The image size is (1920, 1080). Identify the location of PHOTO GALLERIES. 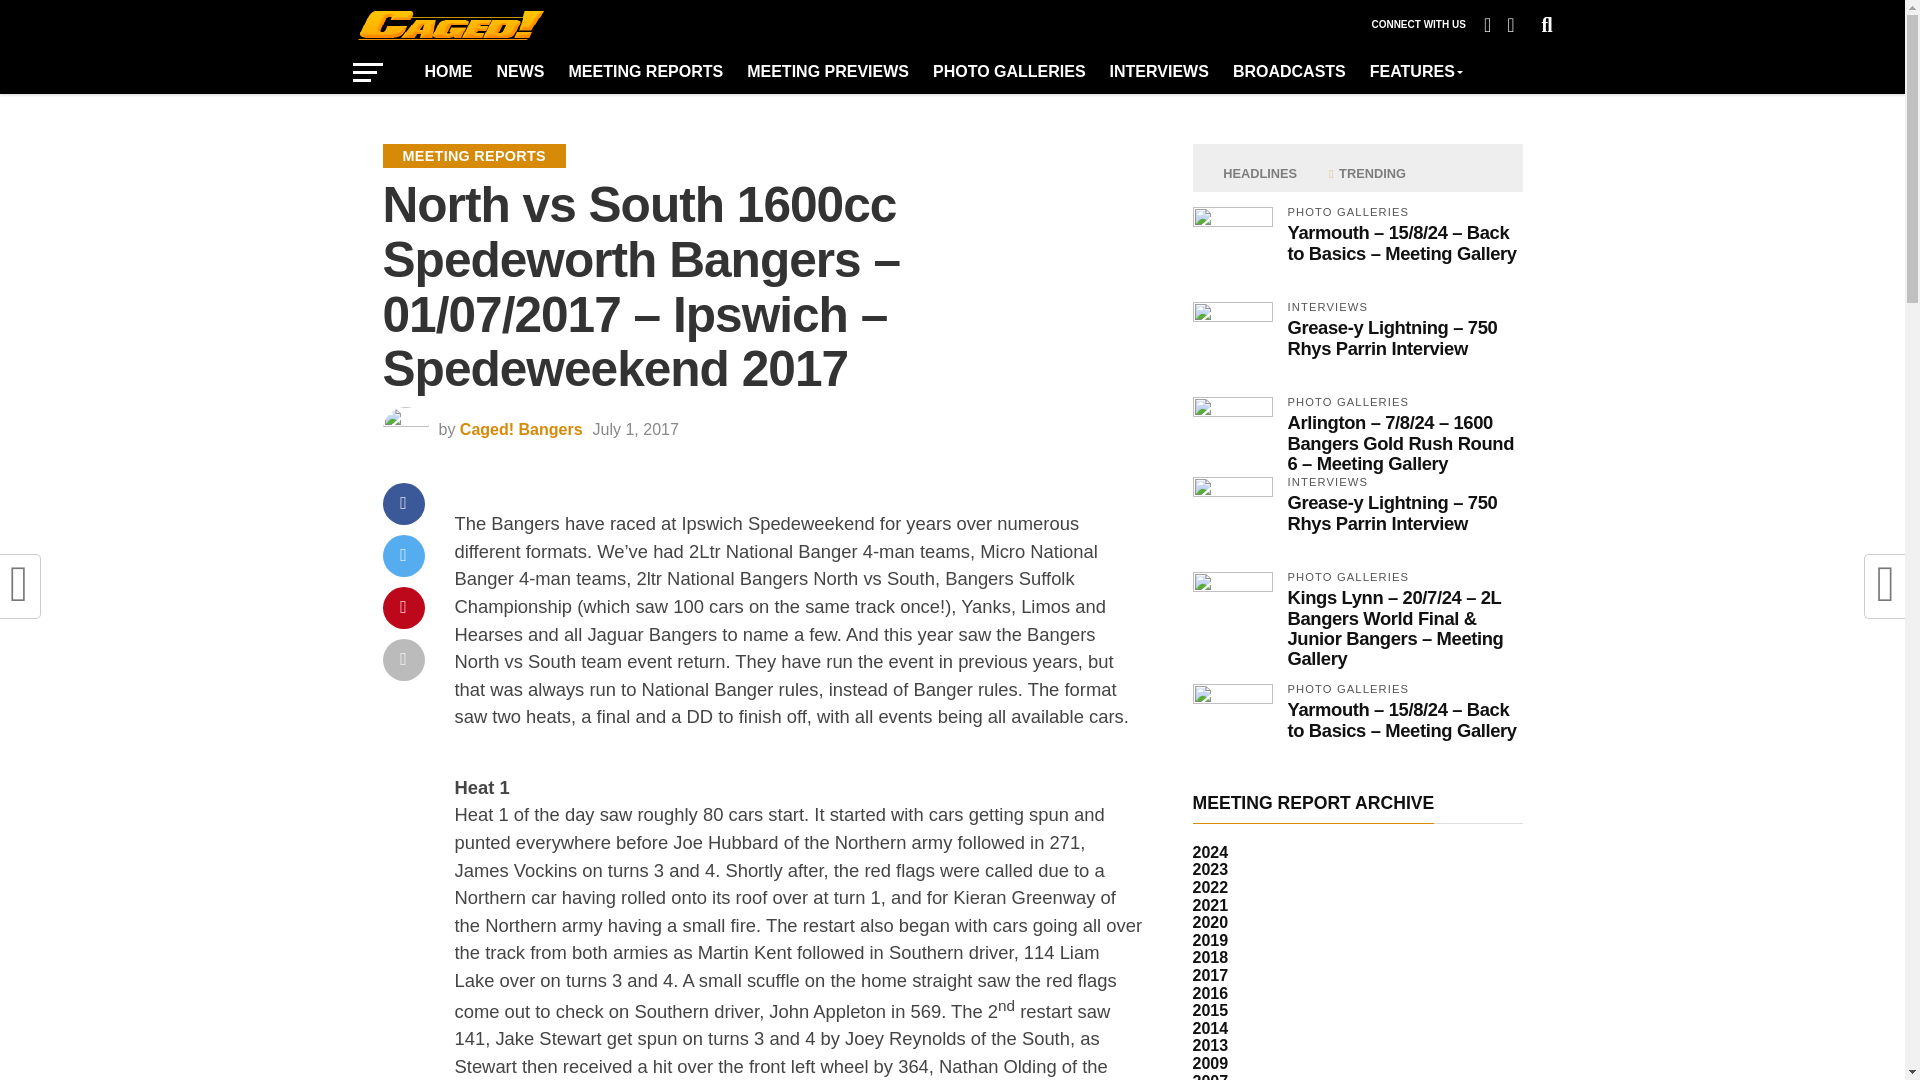
(1010, 71).